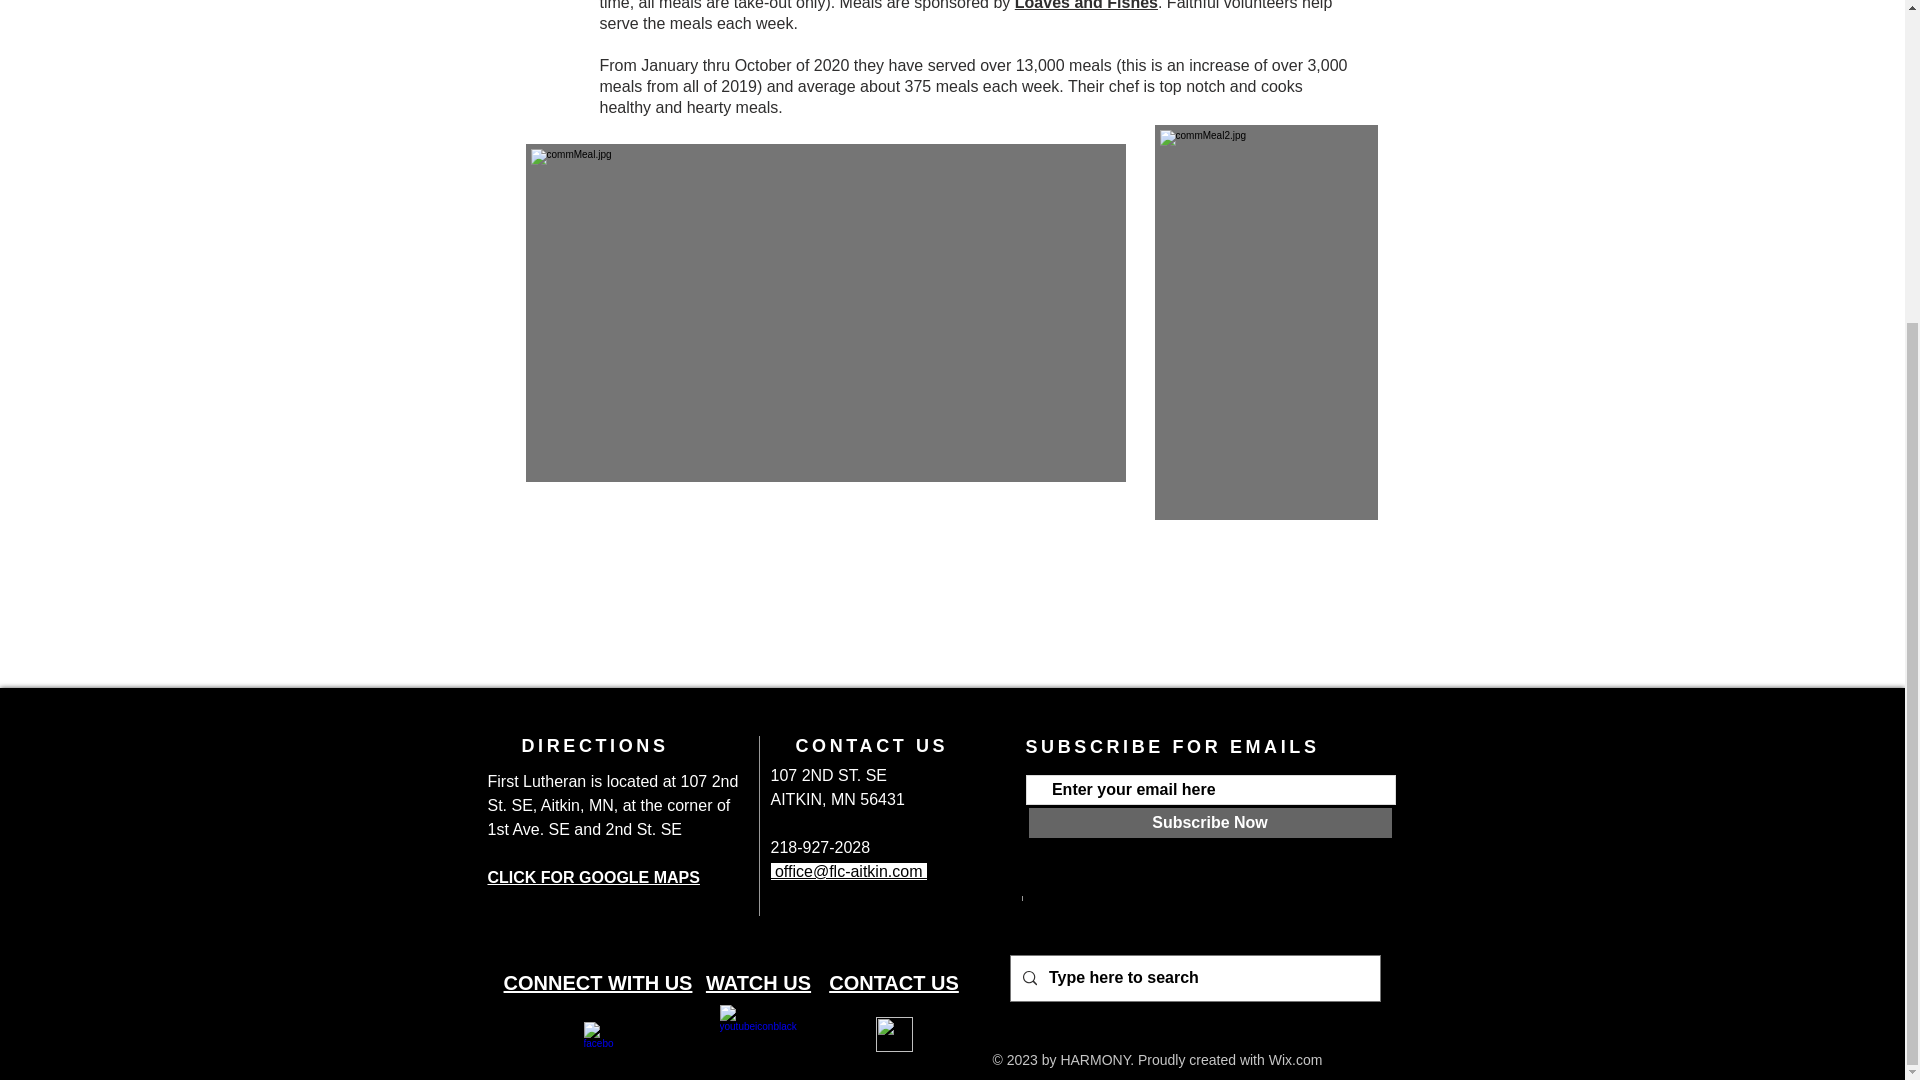  I want to click on CONTACT US, so click(894, 982).